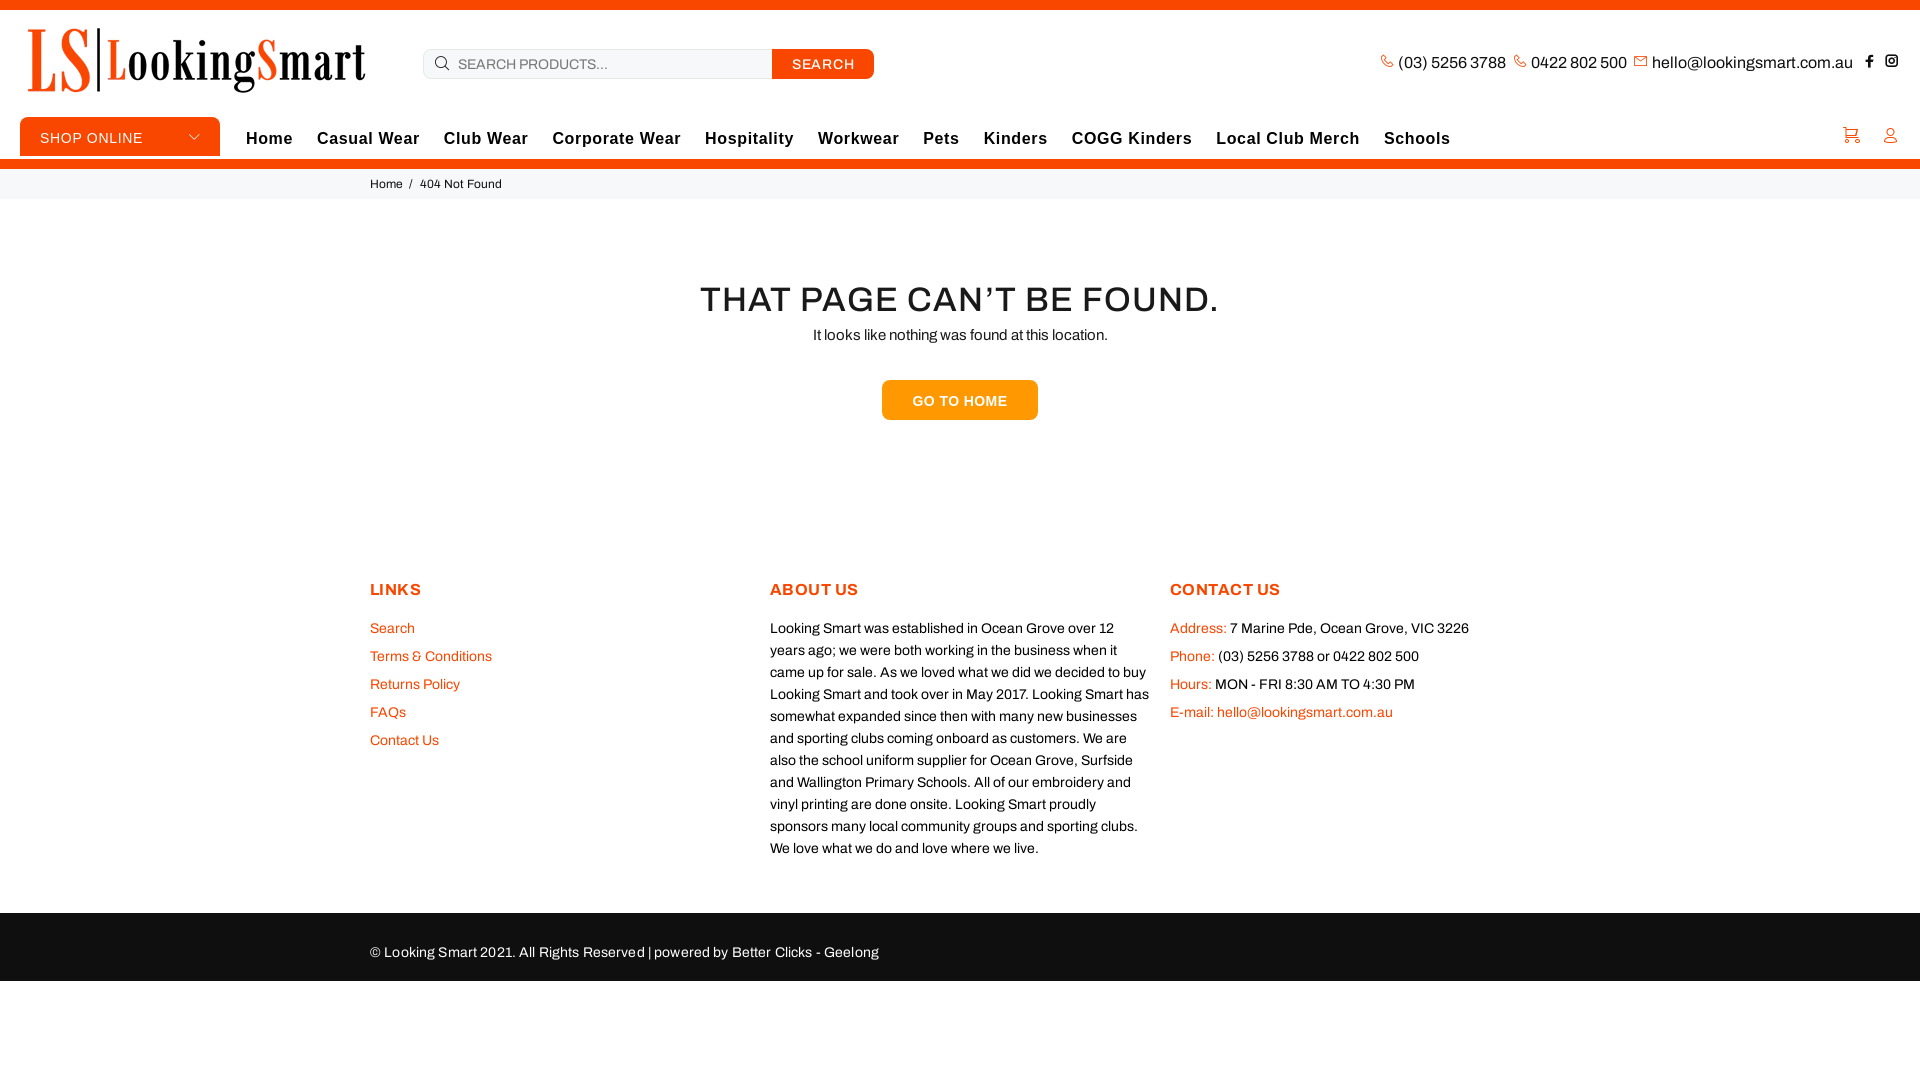  What do you see at coordinates (616, 138) in the screenshot?
I see `Corporate Wear` at bounding box center [616, 138].